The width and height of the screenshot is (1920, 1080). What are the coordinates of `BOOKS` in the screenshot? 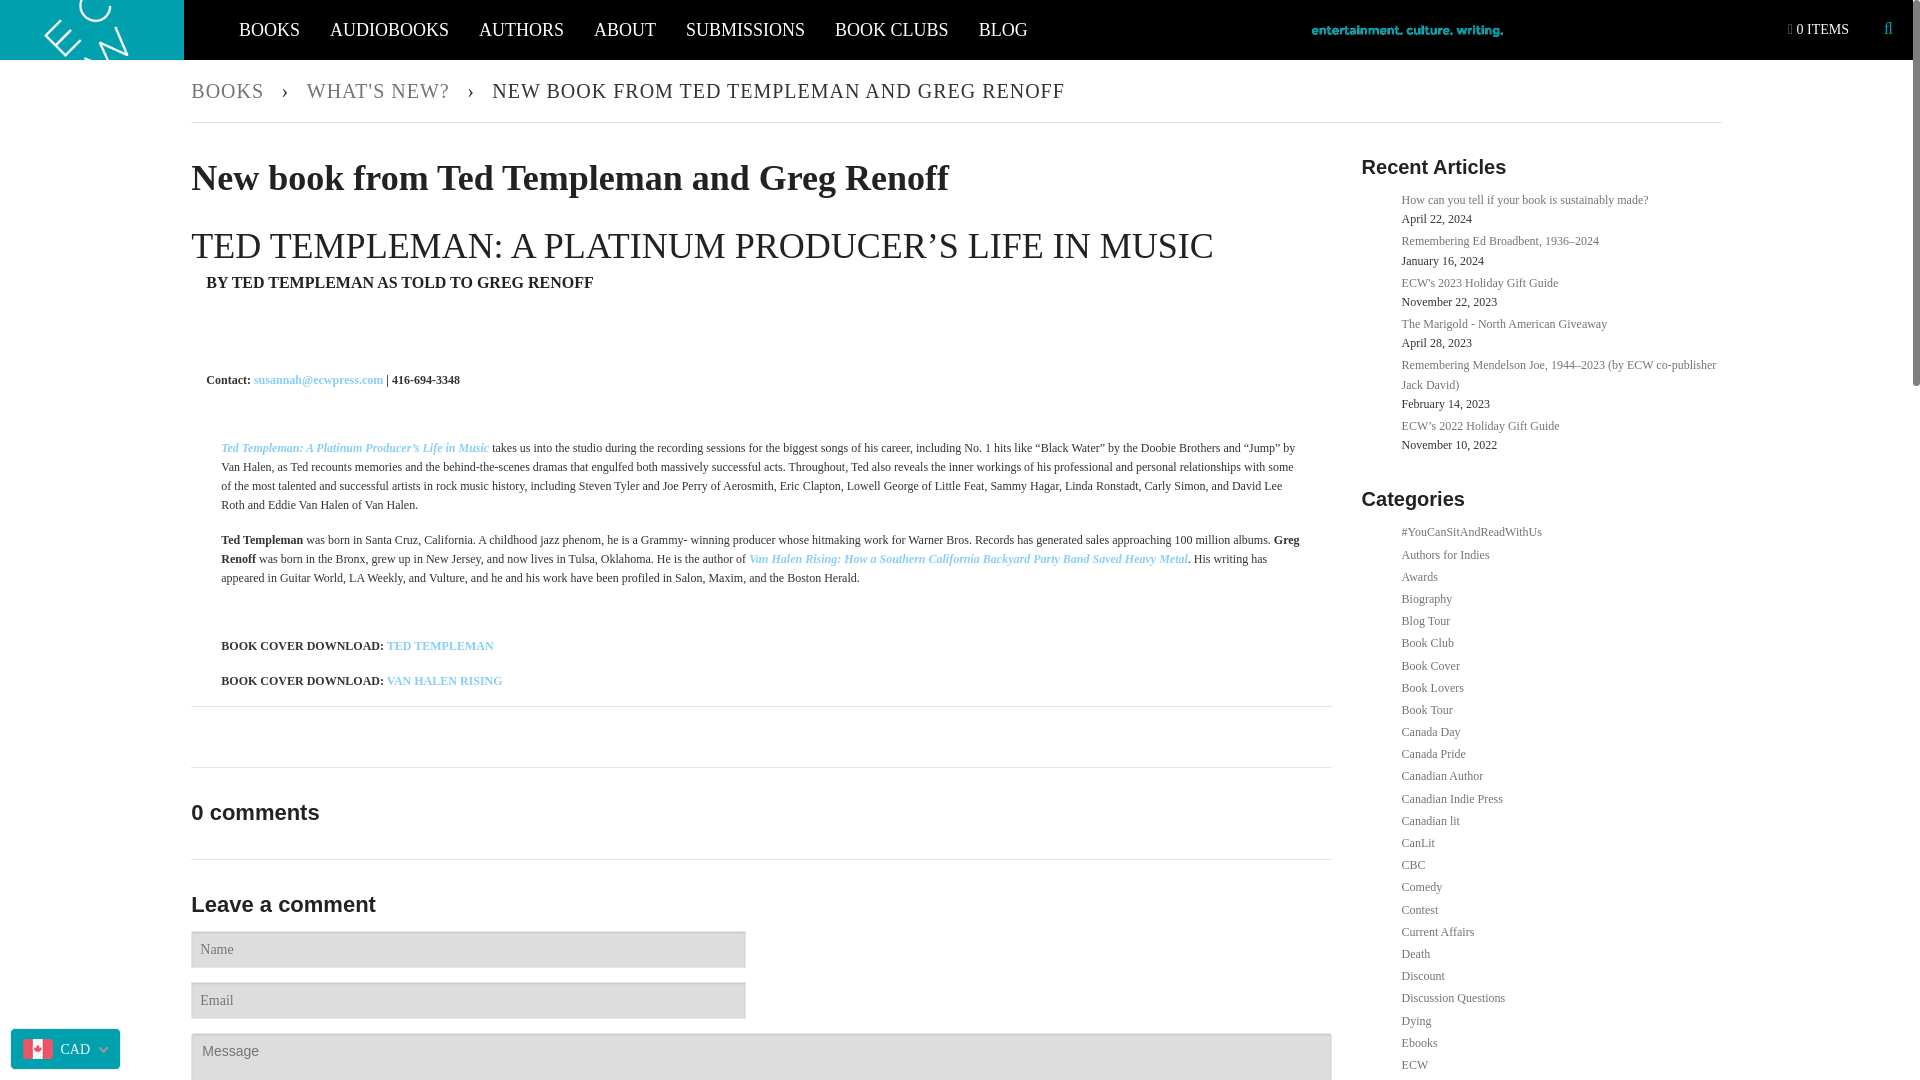 It's located at (269, 30).